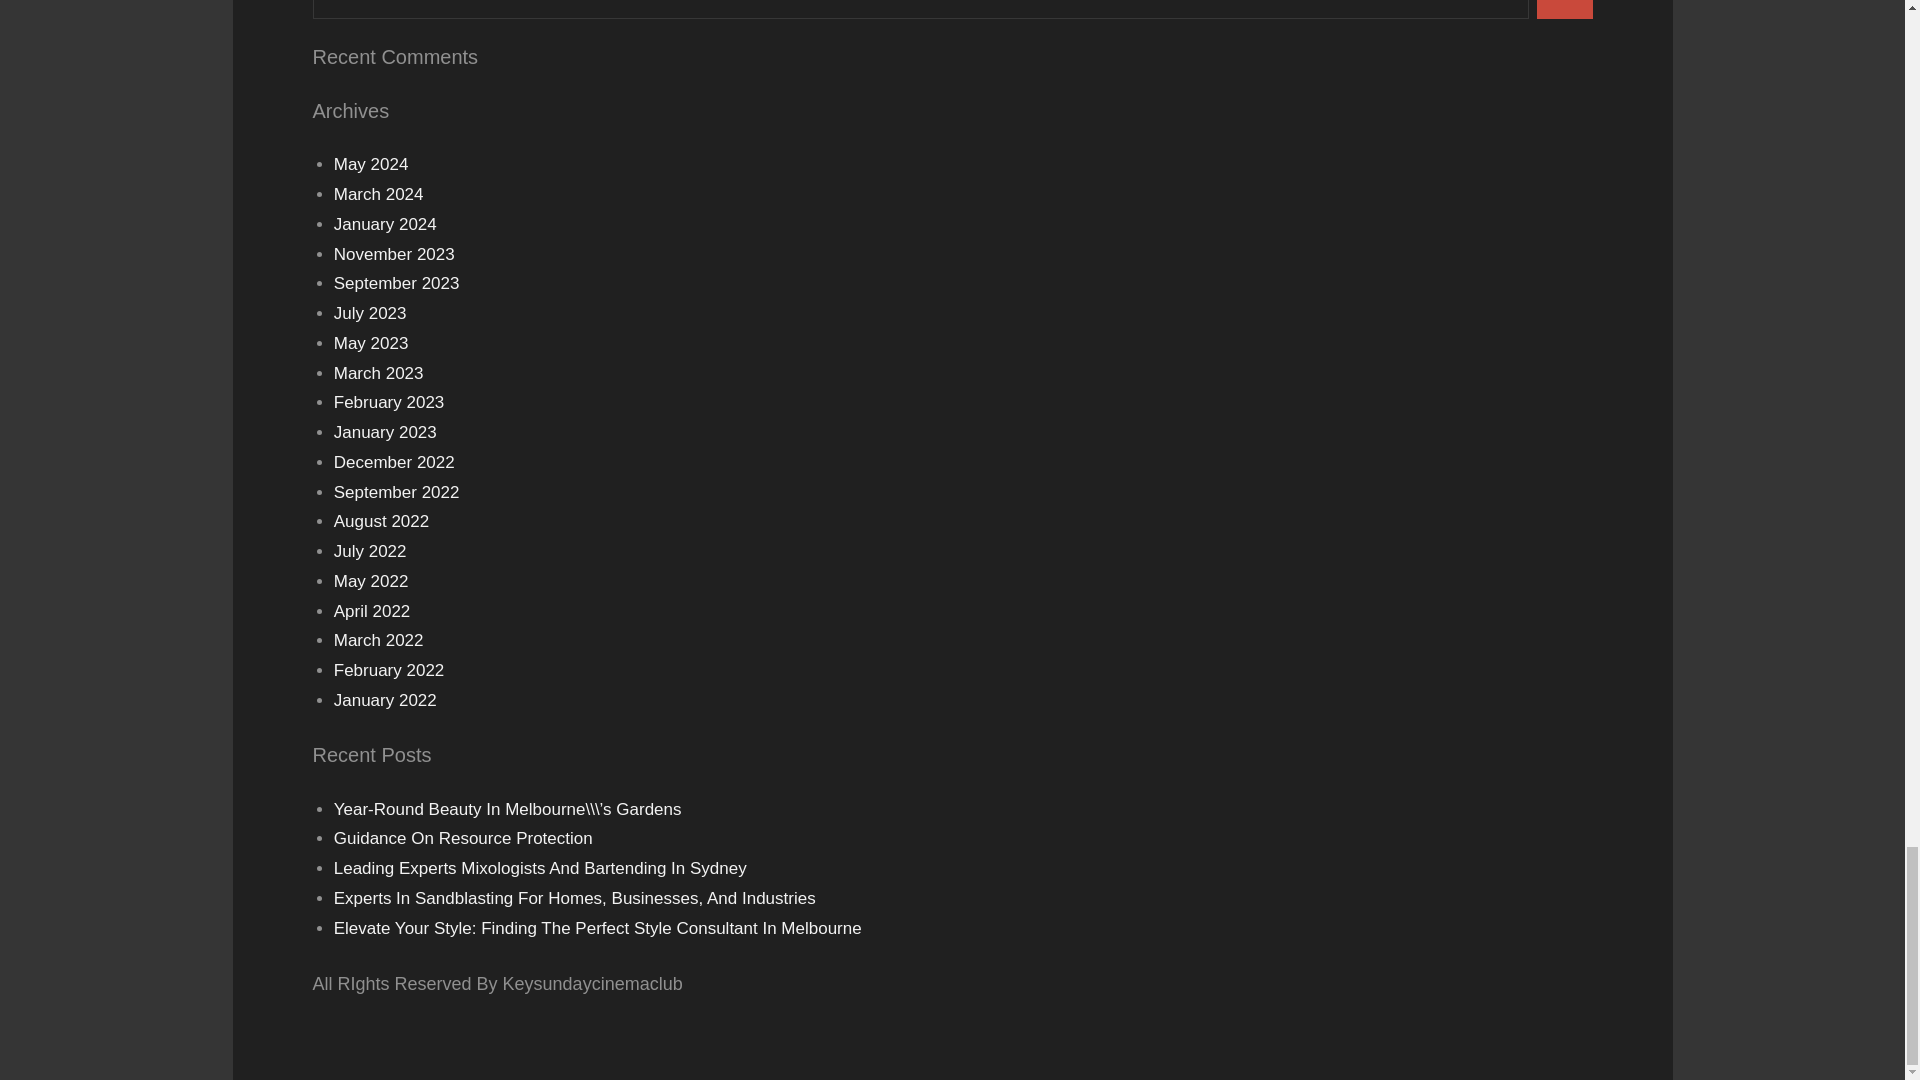 The height and width of the screenshot is (1080, 1920). Describe the element at coordinates (379, 640) in the screenshot. I see `March 2022` at that location.